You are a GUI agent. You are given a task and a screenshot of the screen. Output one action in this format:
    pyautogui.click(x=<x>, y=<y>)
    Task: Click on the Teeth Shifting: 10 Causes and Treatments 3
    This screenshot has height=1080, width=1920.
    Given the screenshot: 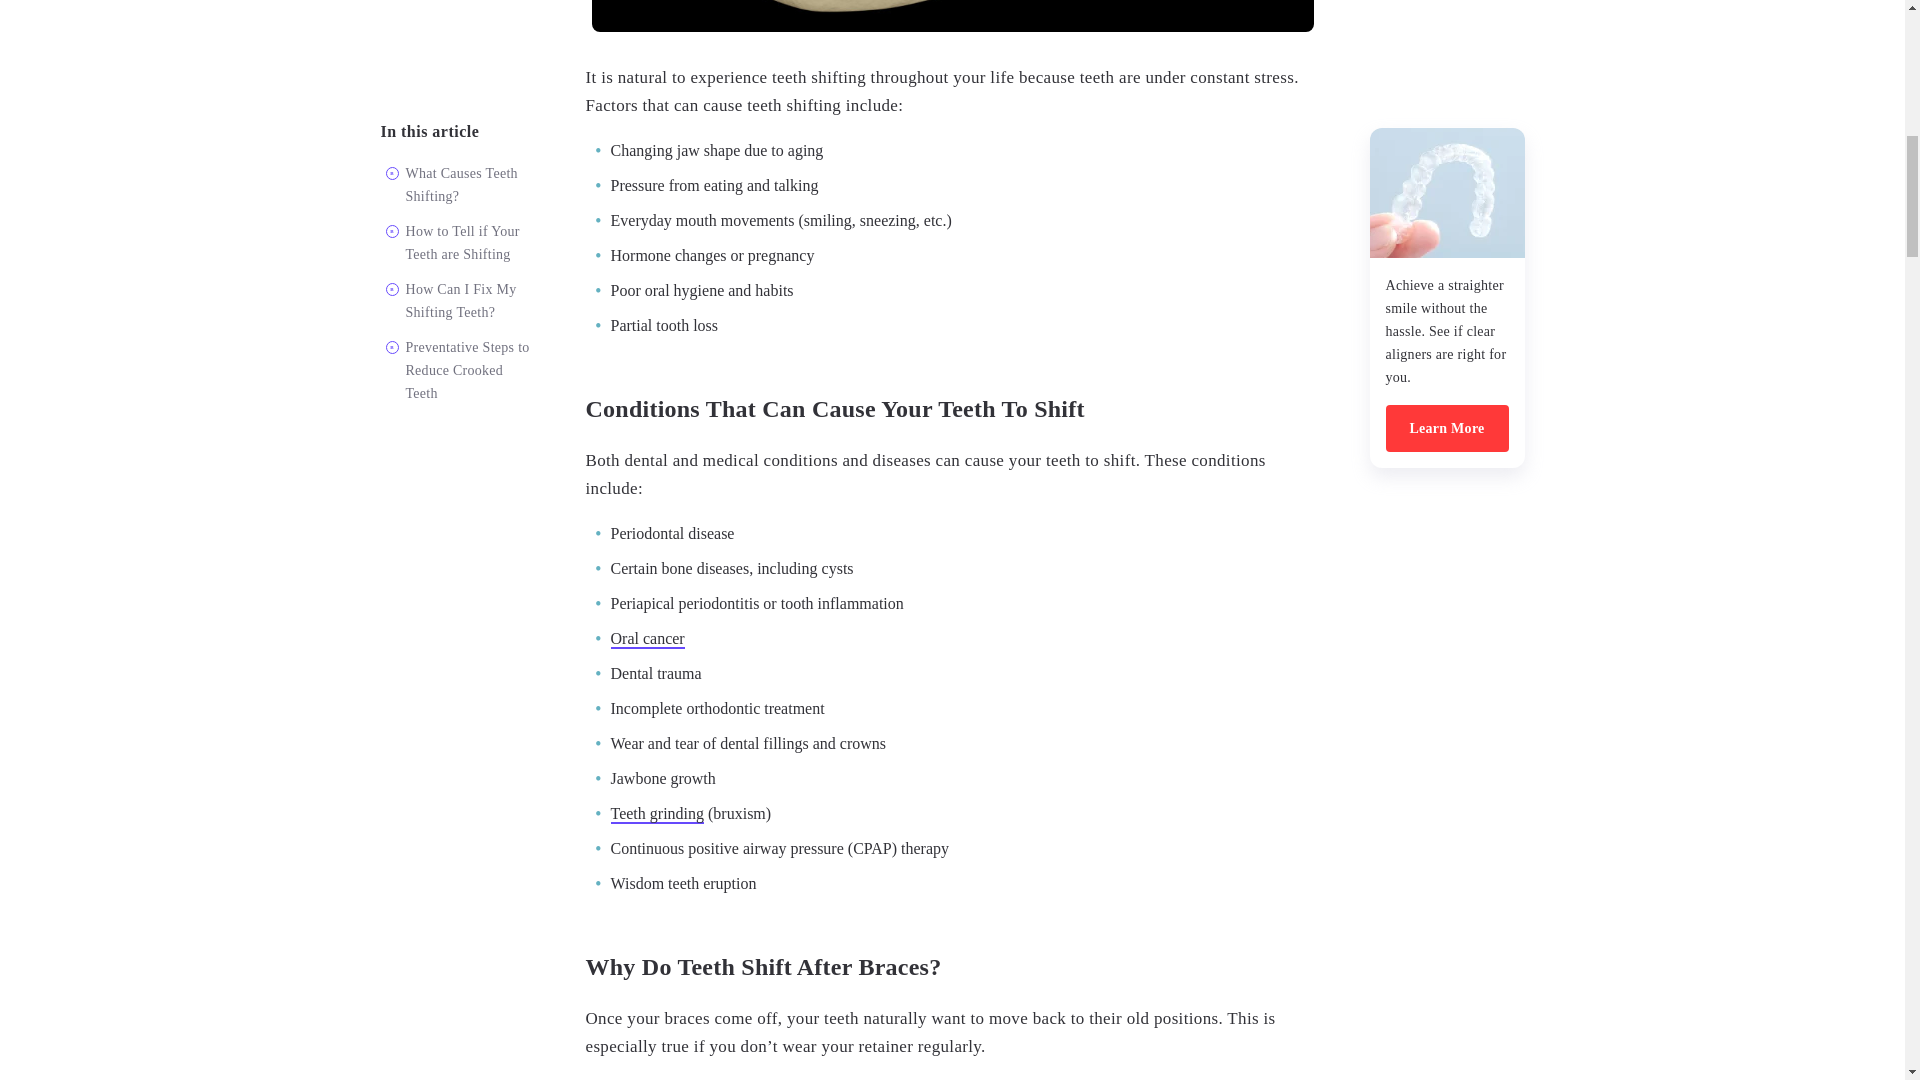 What is the action you would take?
    pyautogui.click(x=952, y=16)
    